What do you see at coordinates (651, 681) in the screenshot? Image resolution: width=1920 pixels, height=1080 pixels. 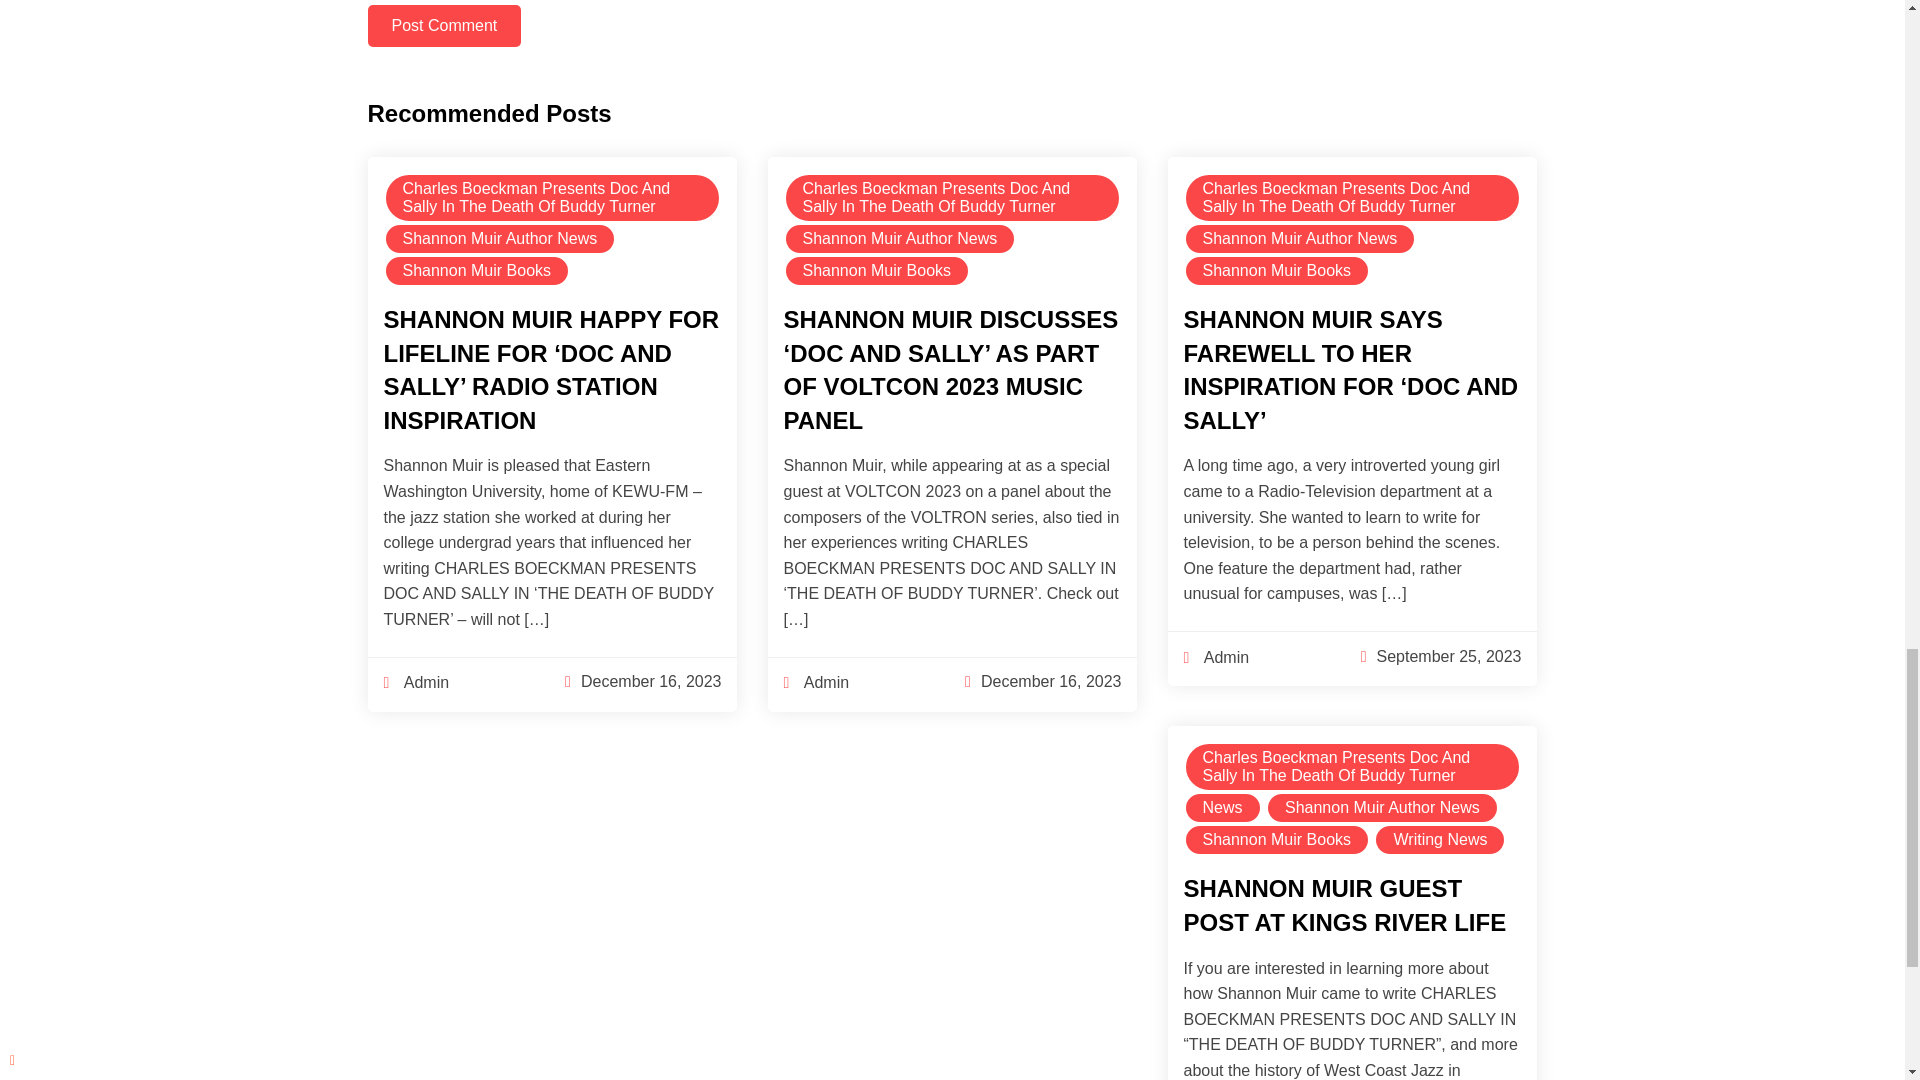 I see `December 16, 2023` at bounding box center [651, 681].